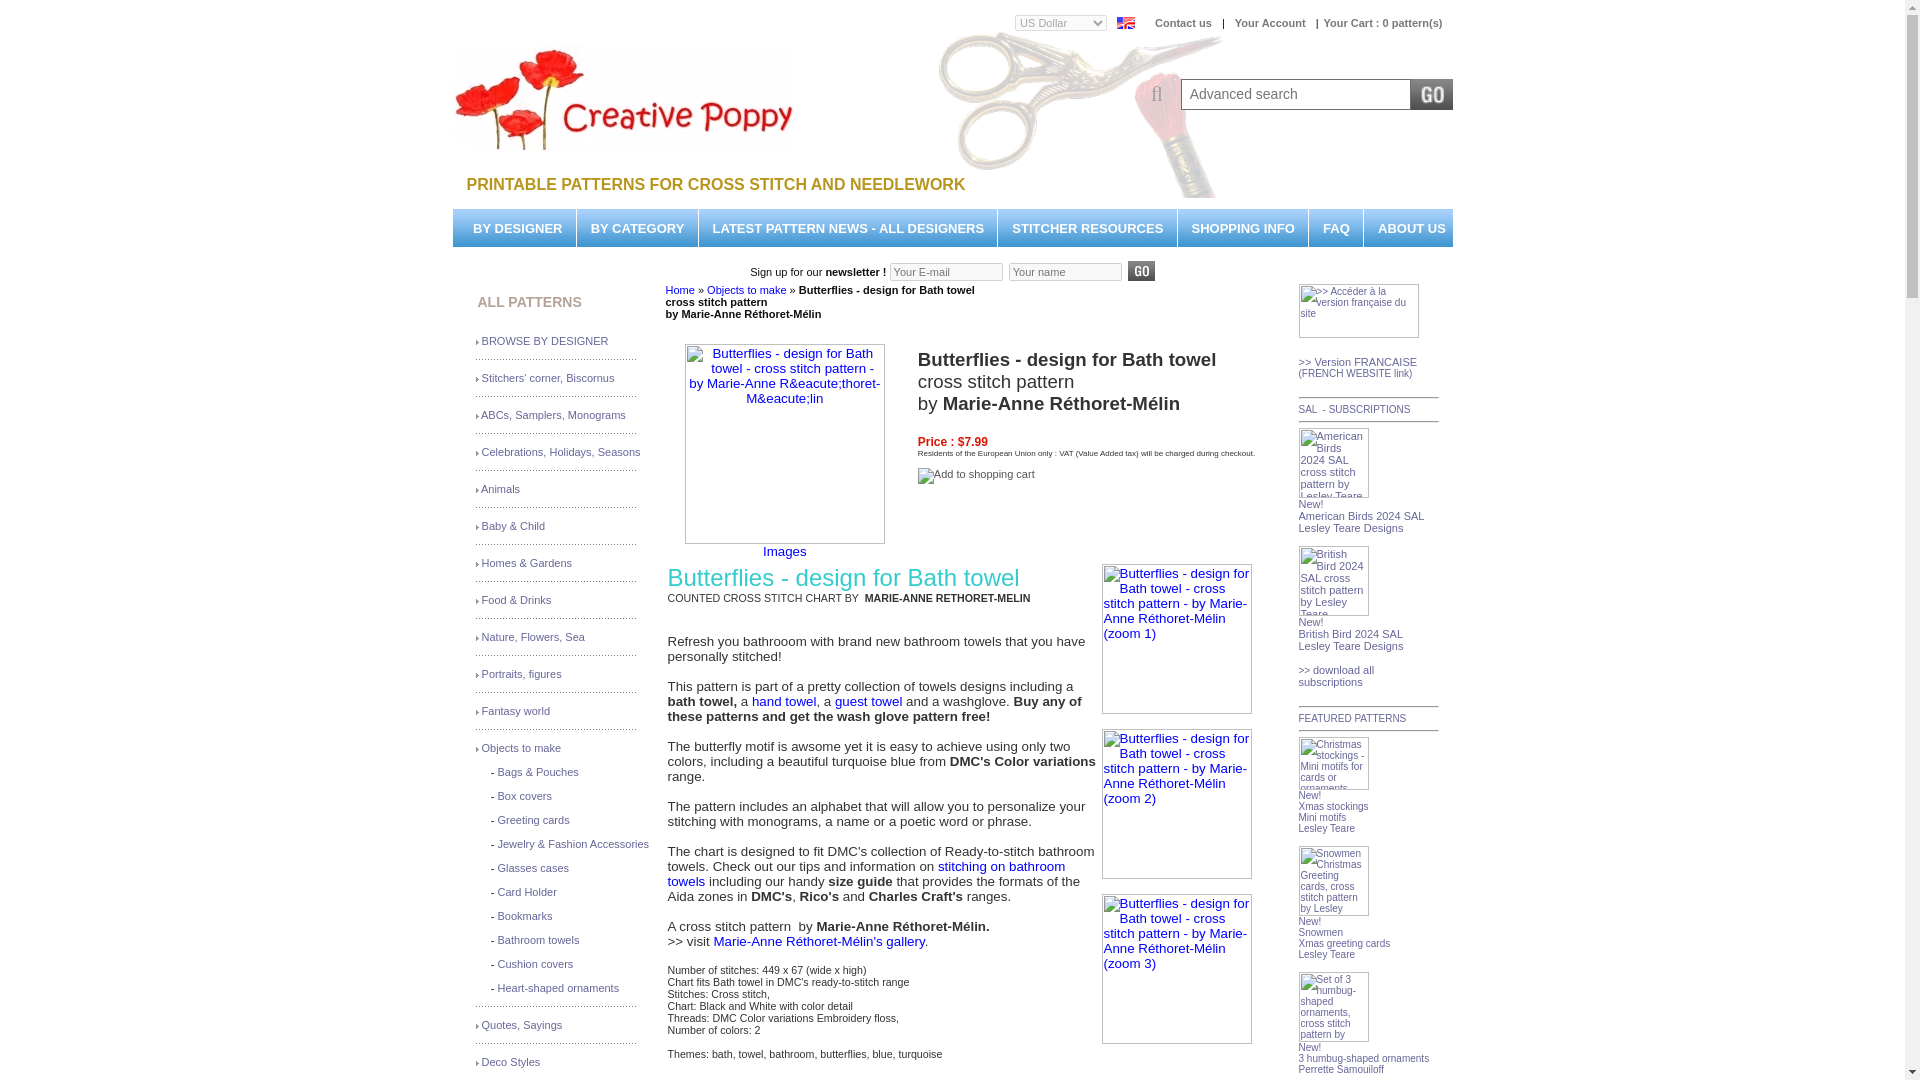  What do you see at coordinates (517, 228) in the screenshot?
I see `BY DESIGNER` at bounding box center [517, 228].